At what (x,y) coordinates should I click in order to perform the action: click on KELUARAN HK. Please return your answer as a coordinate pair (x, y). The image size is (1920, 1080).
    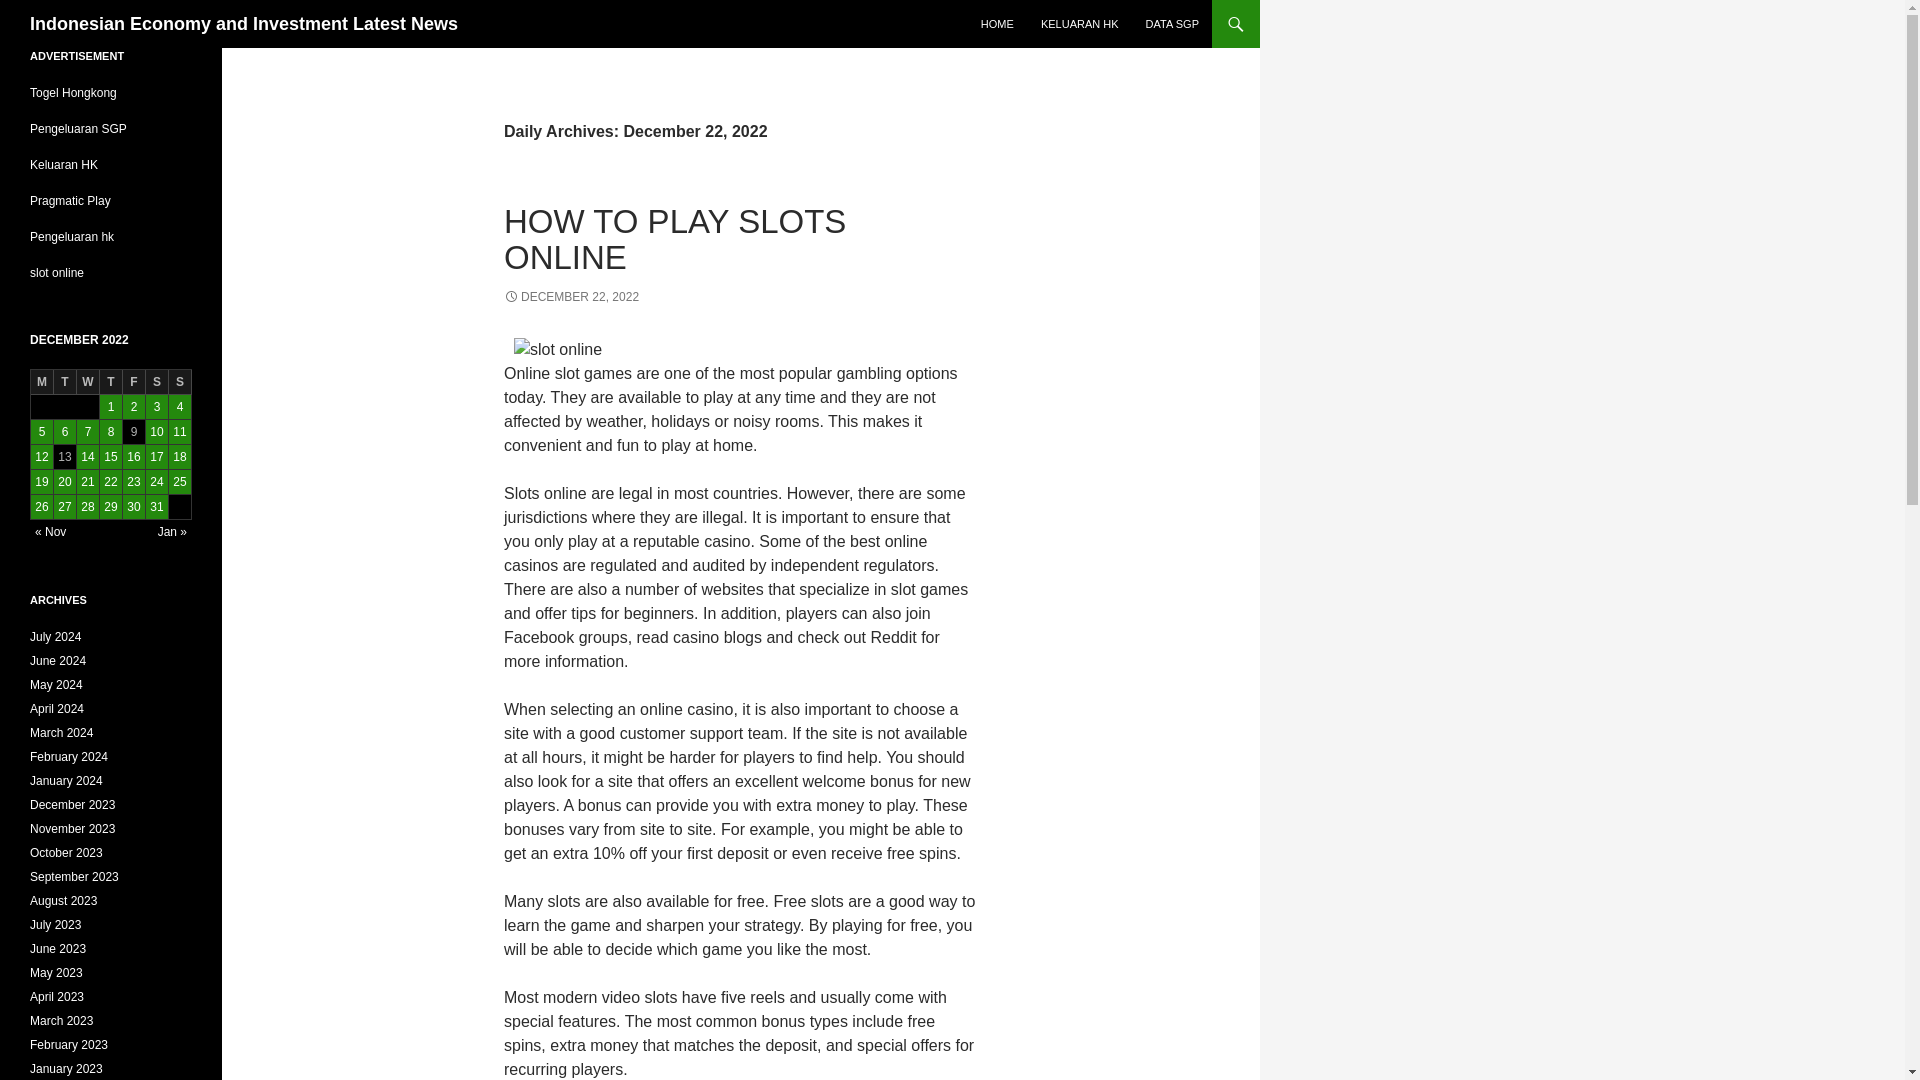
    Looking at the image, I should click on (1080, 24).